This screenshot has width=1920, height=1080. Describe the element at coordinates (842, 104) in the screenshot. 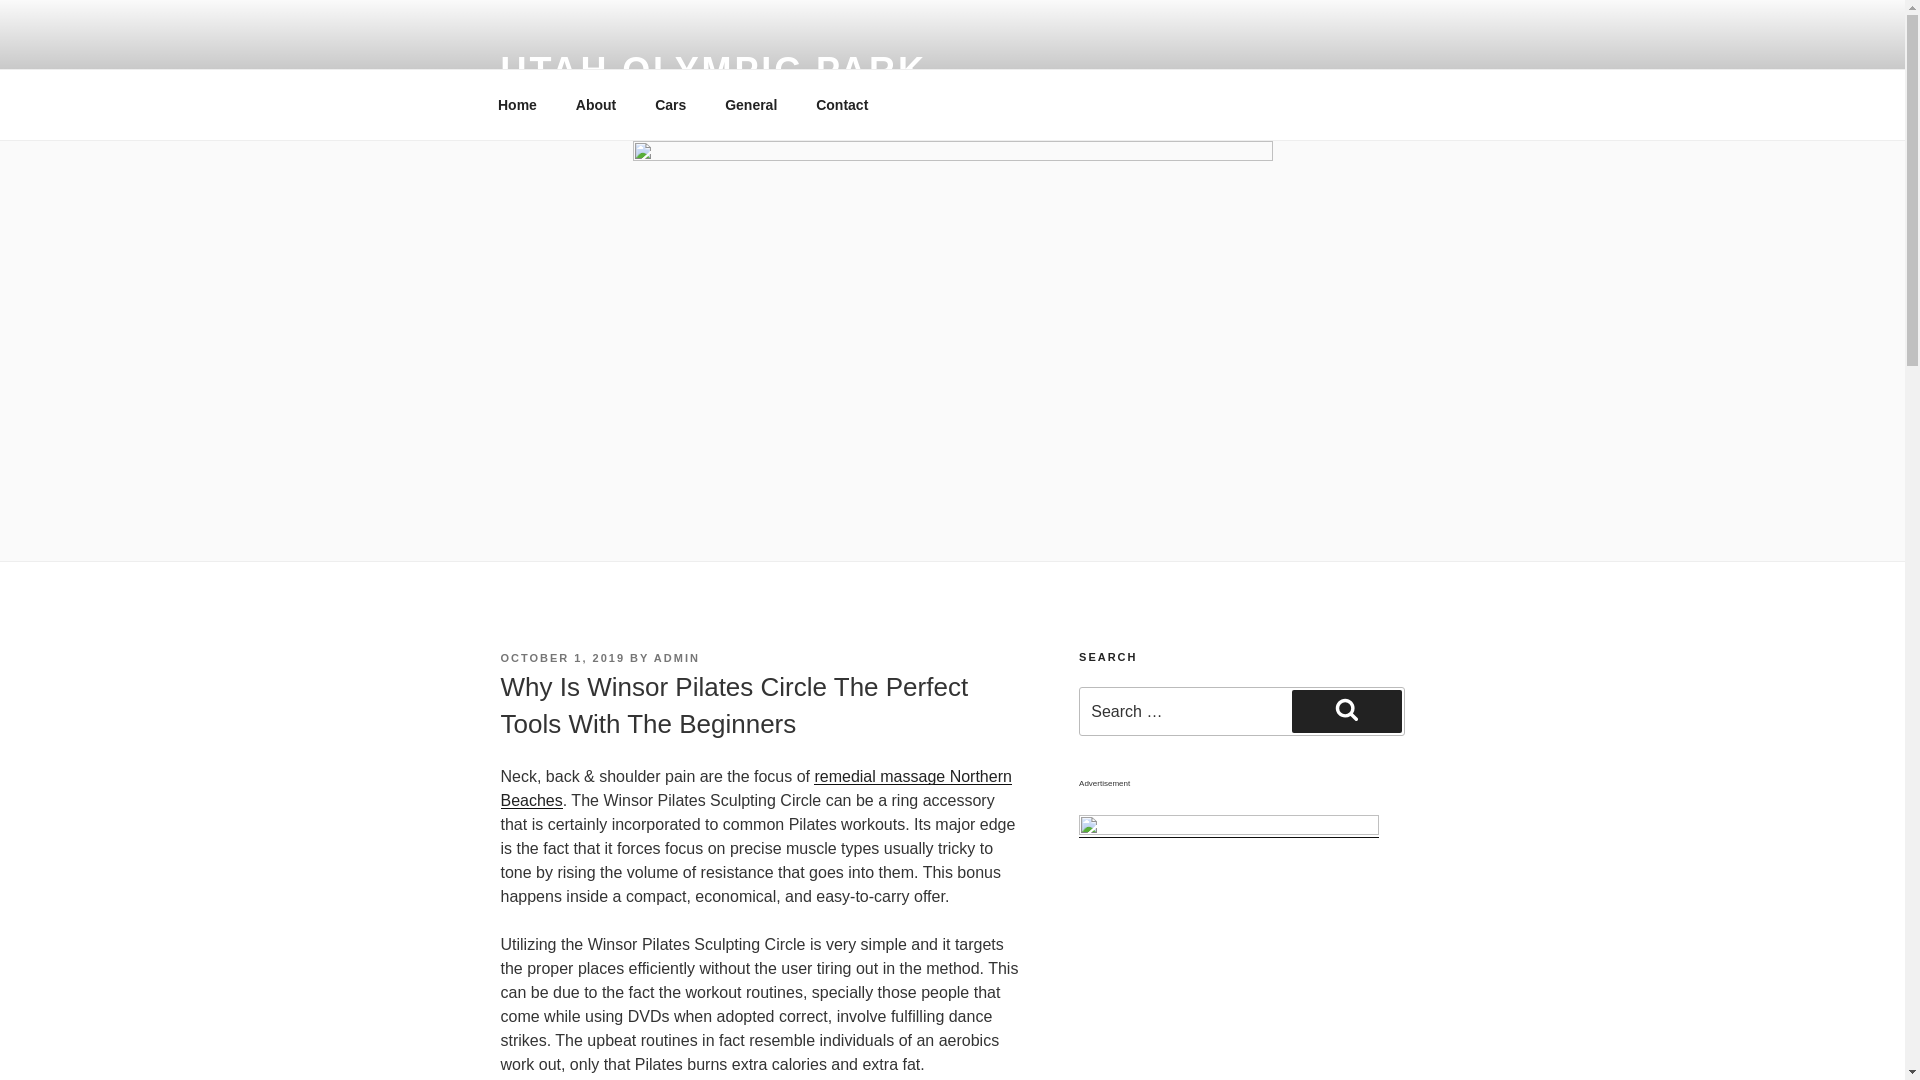

I see `Contact` at that location.